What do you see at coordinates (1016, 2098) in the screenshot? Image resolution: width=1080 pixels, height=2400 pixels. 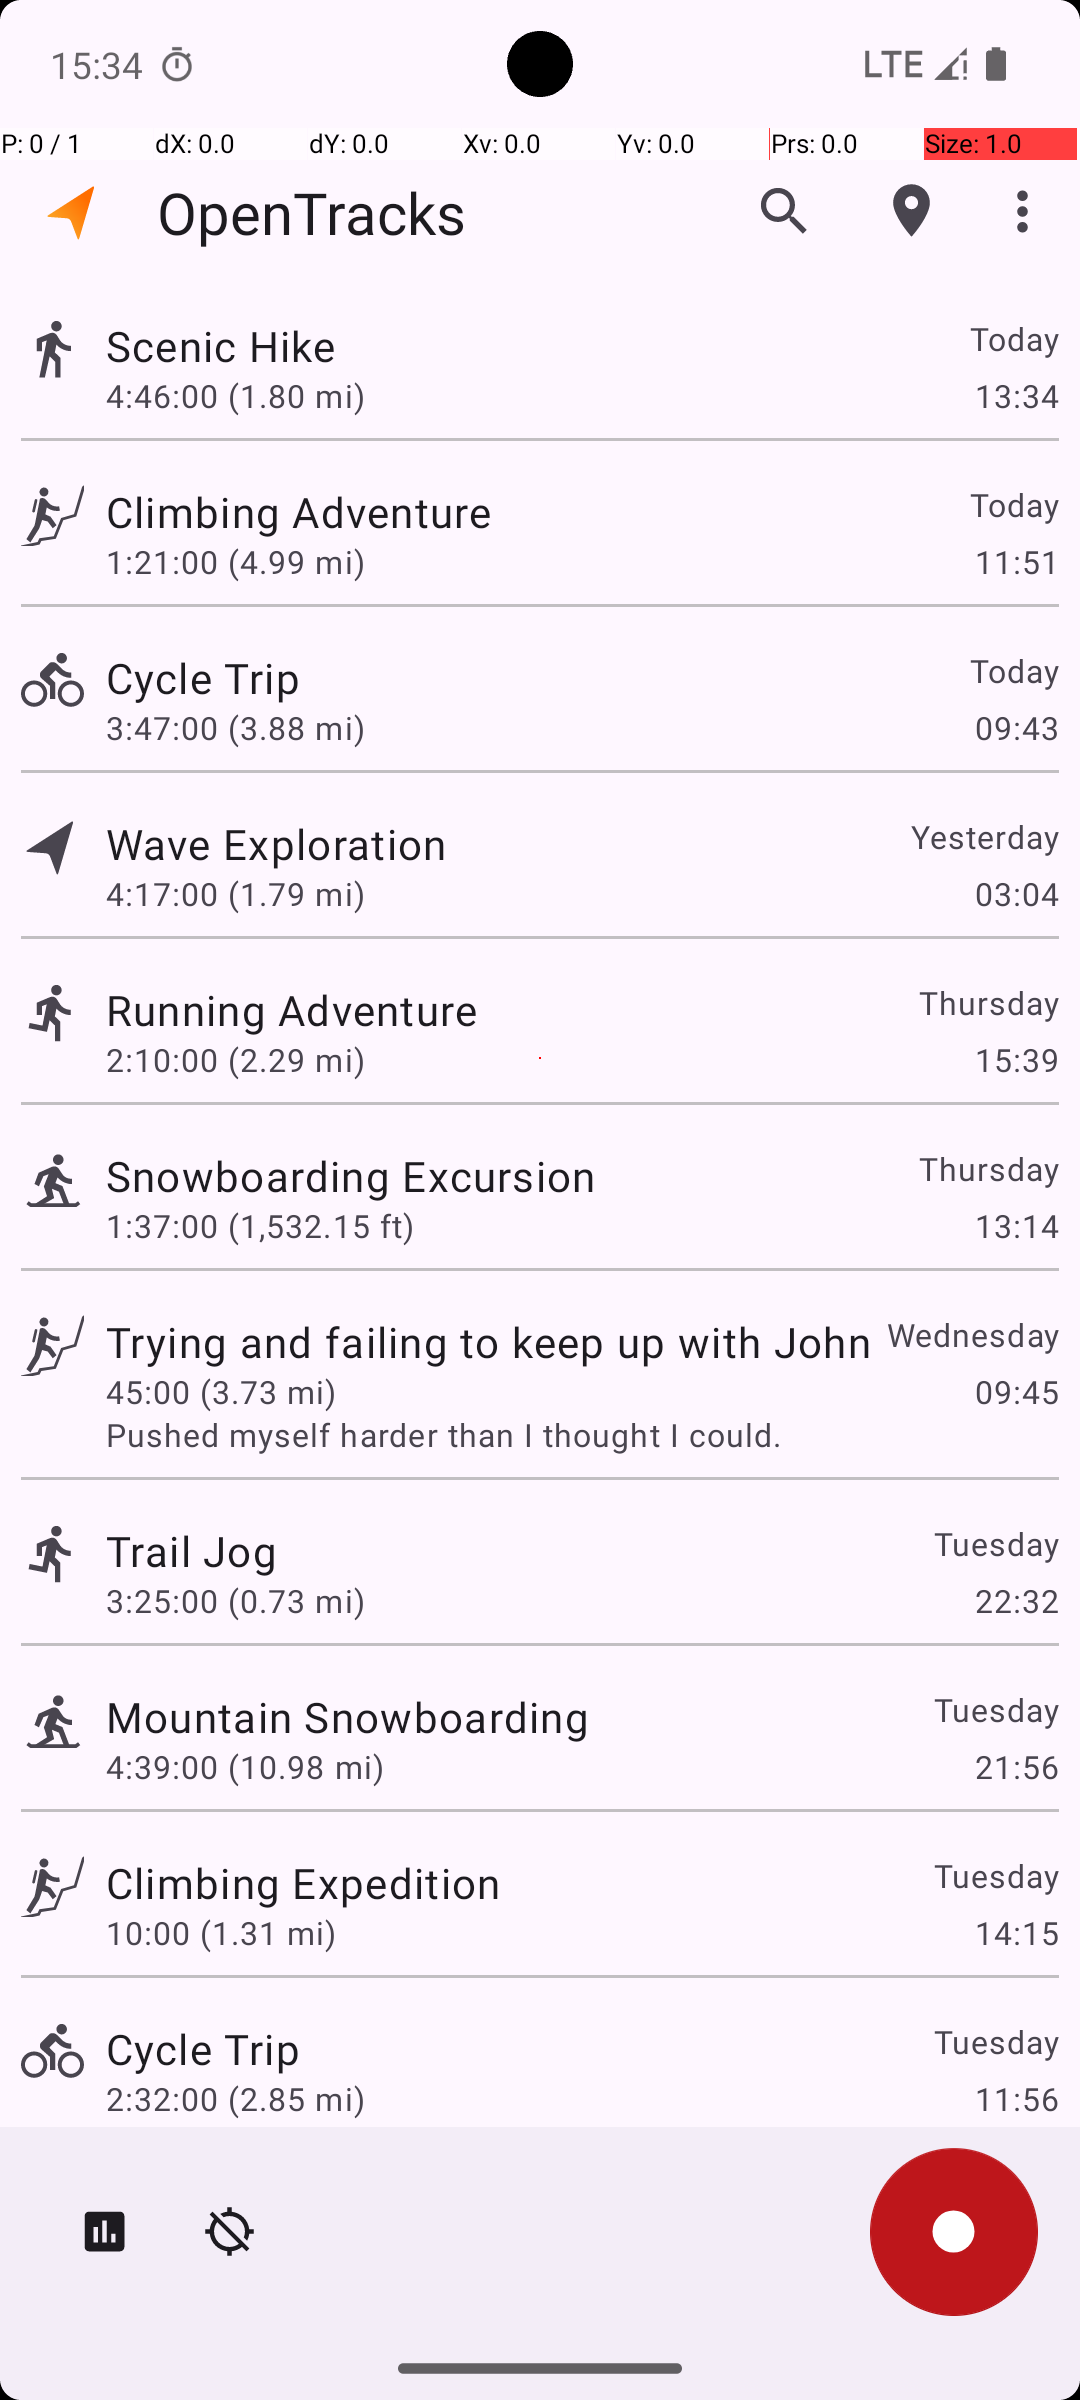 I see `11:56` at bounding box center [1016, 2098].